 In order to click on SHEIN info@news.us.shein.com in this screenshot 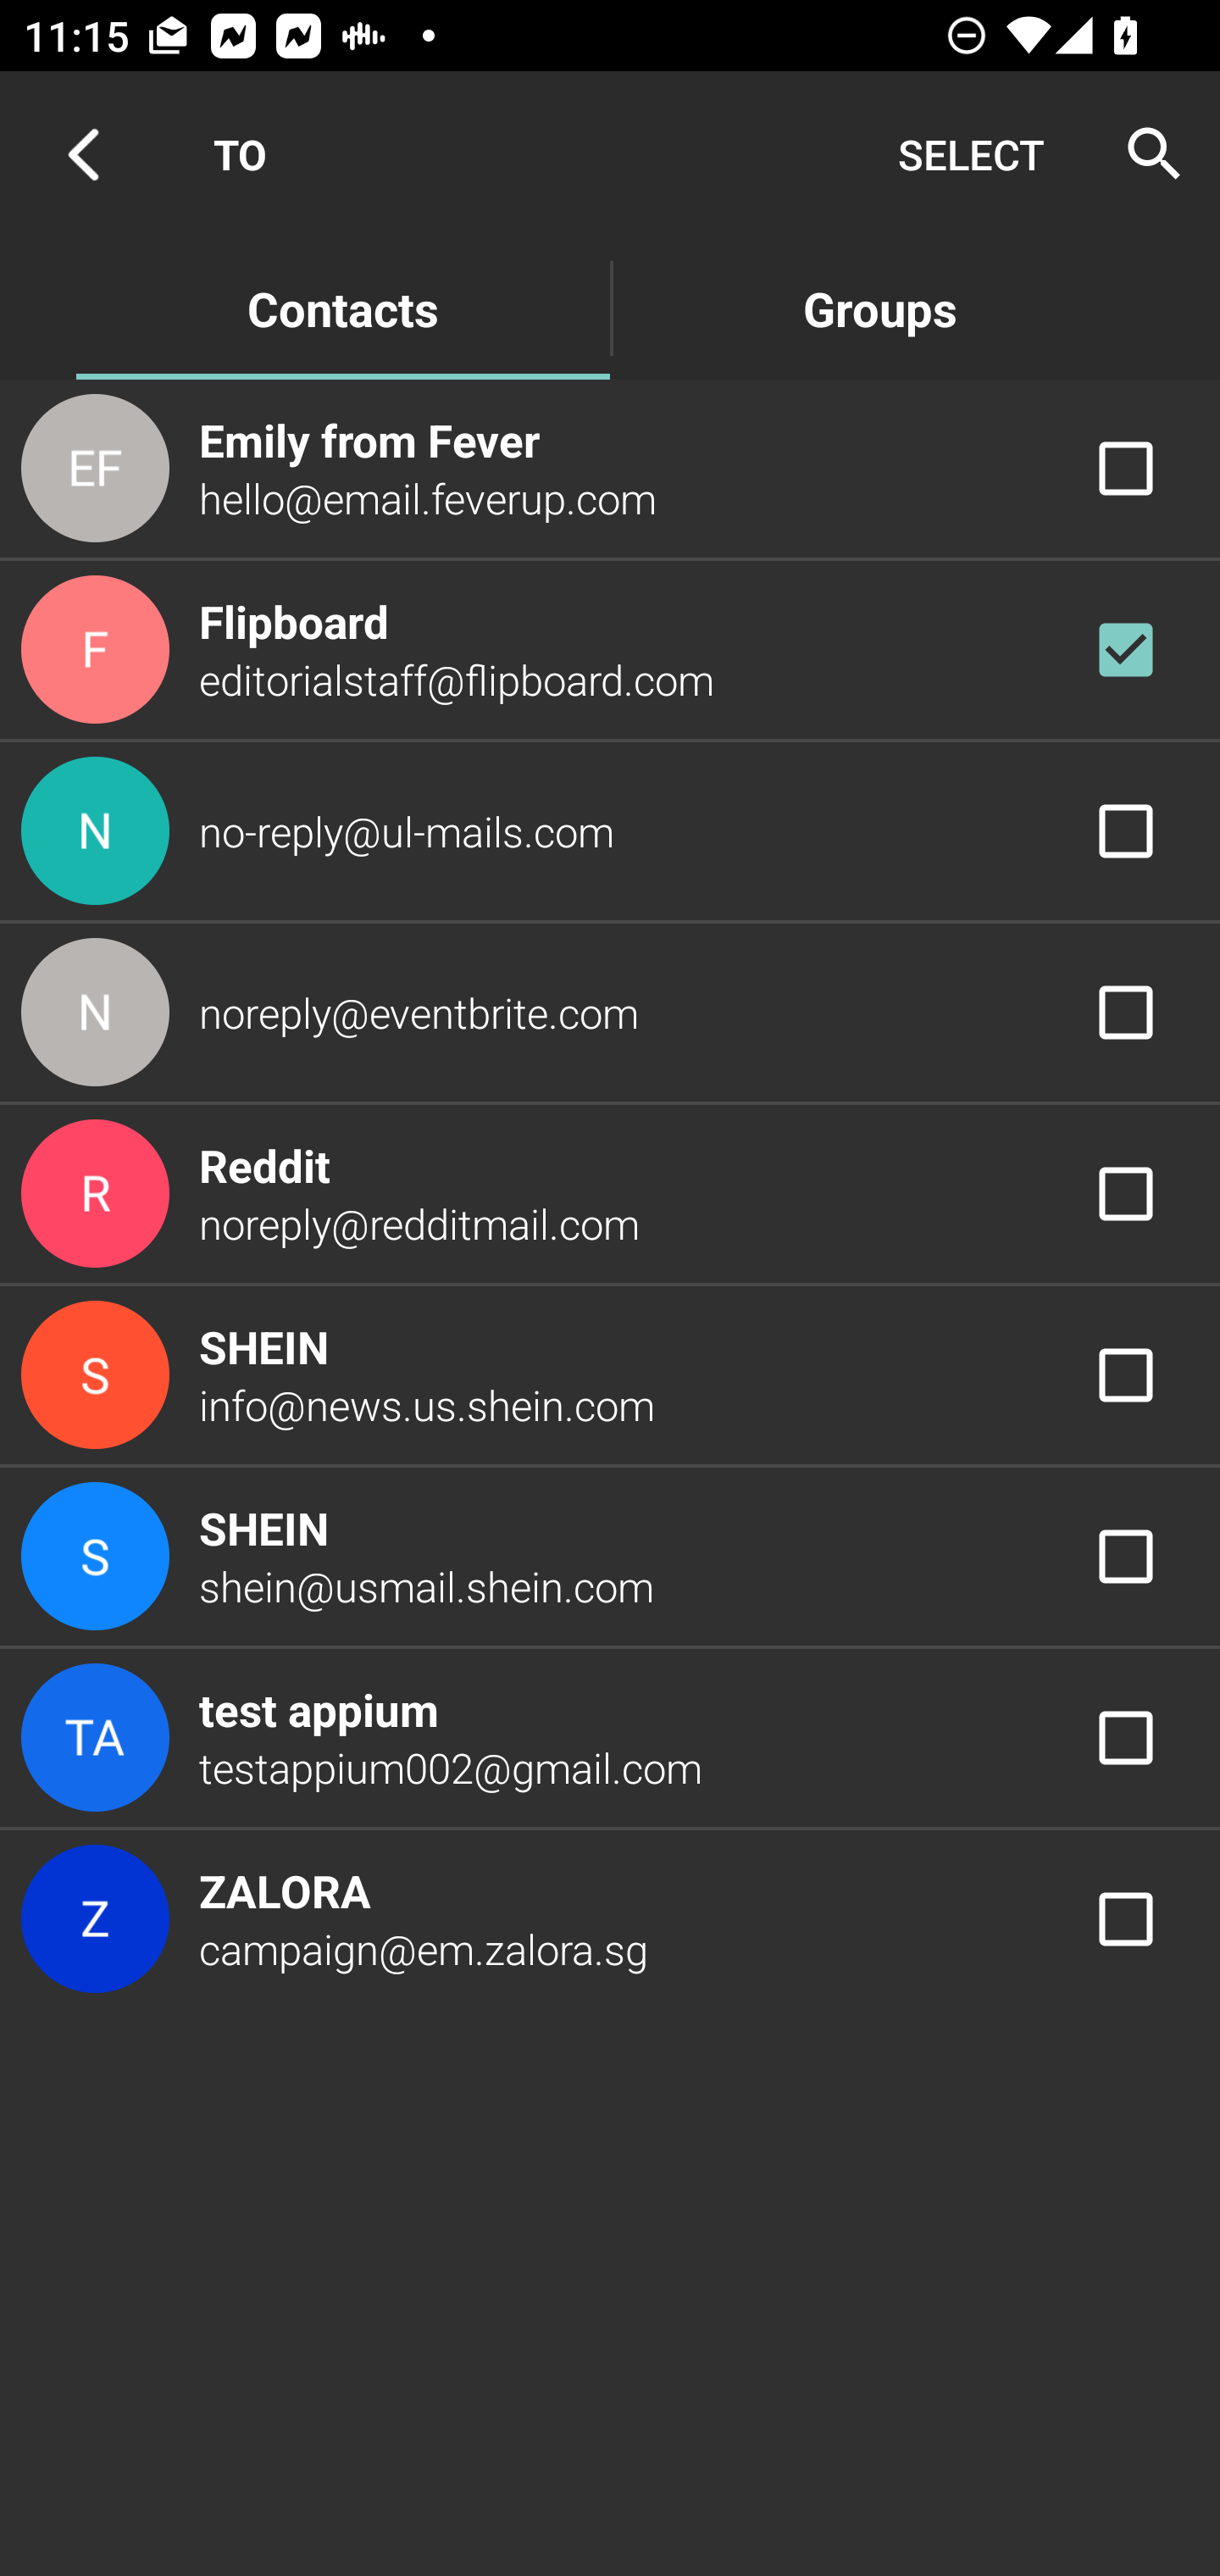, I will do `click(610, 1374)`.